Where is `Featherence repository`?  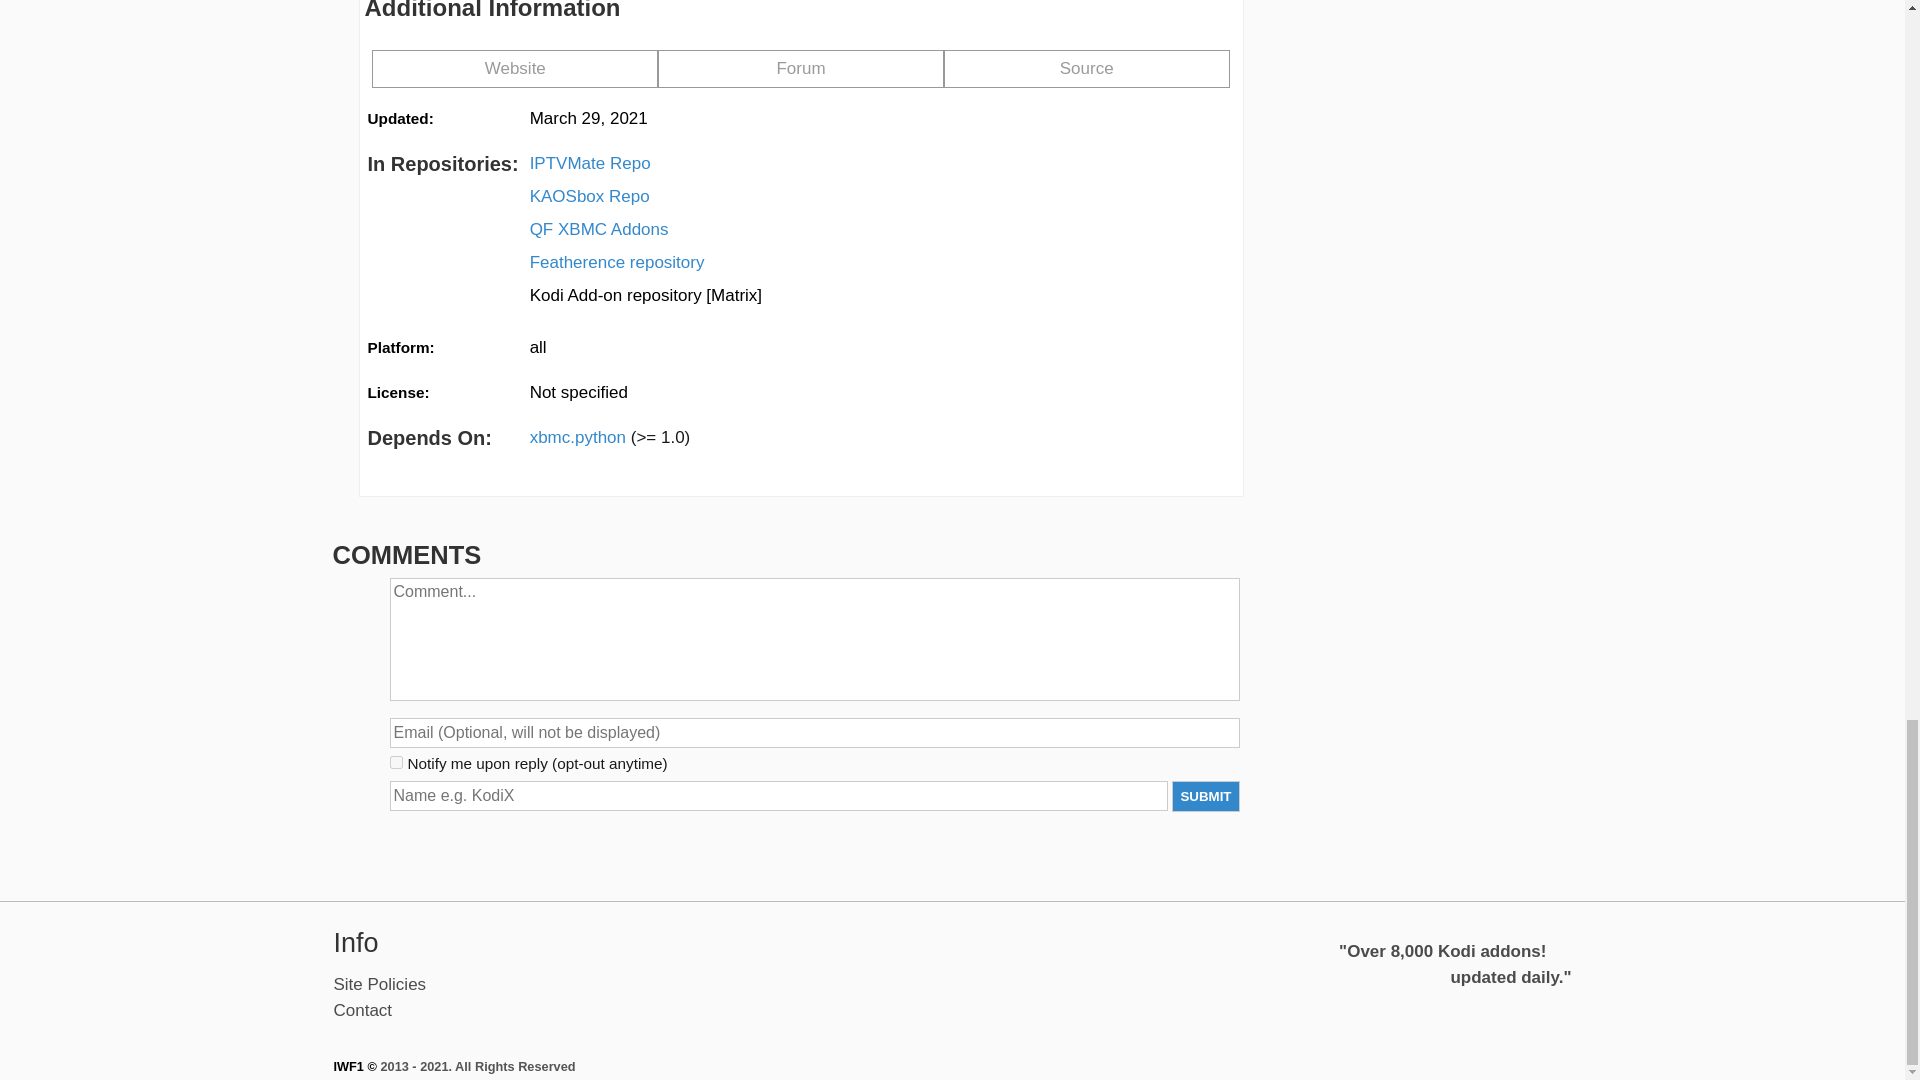
Featherence repository is located at coordinates (616, 262).